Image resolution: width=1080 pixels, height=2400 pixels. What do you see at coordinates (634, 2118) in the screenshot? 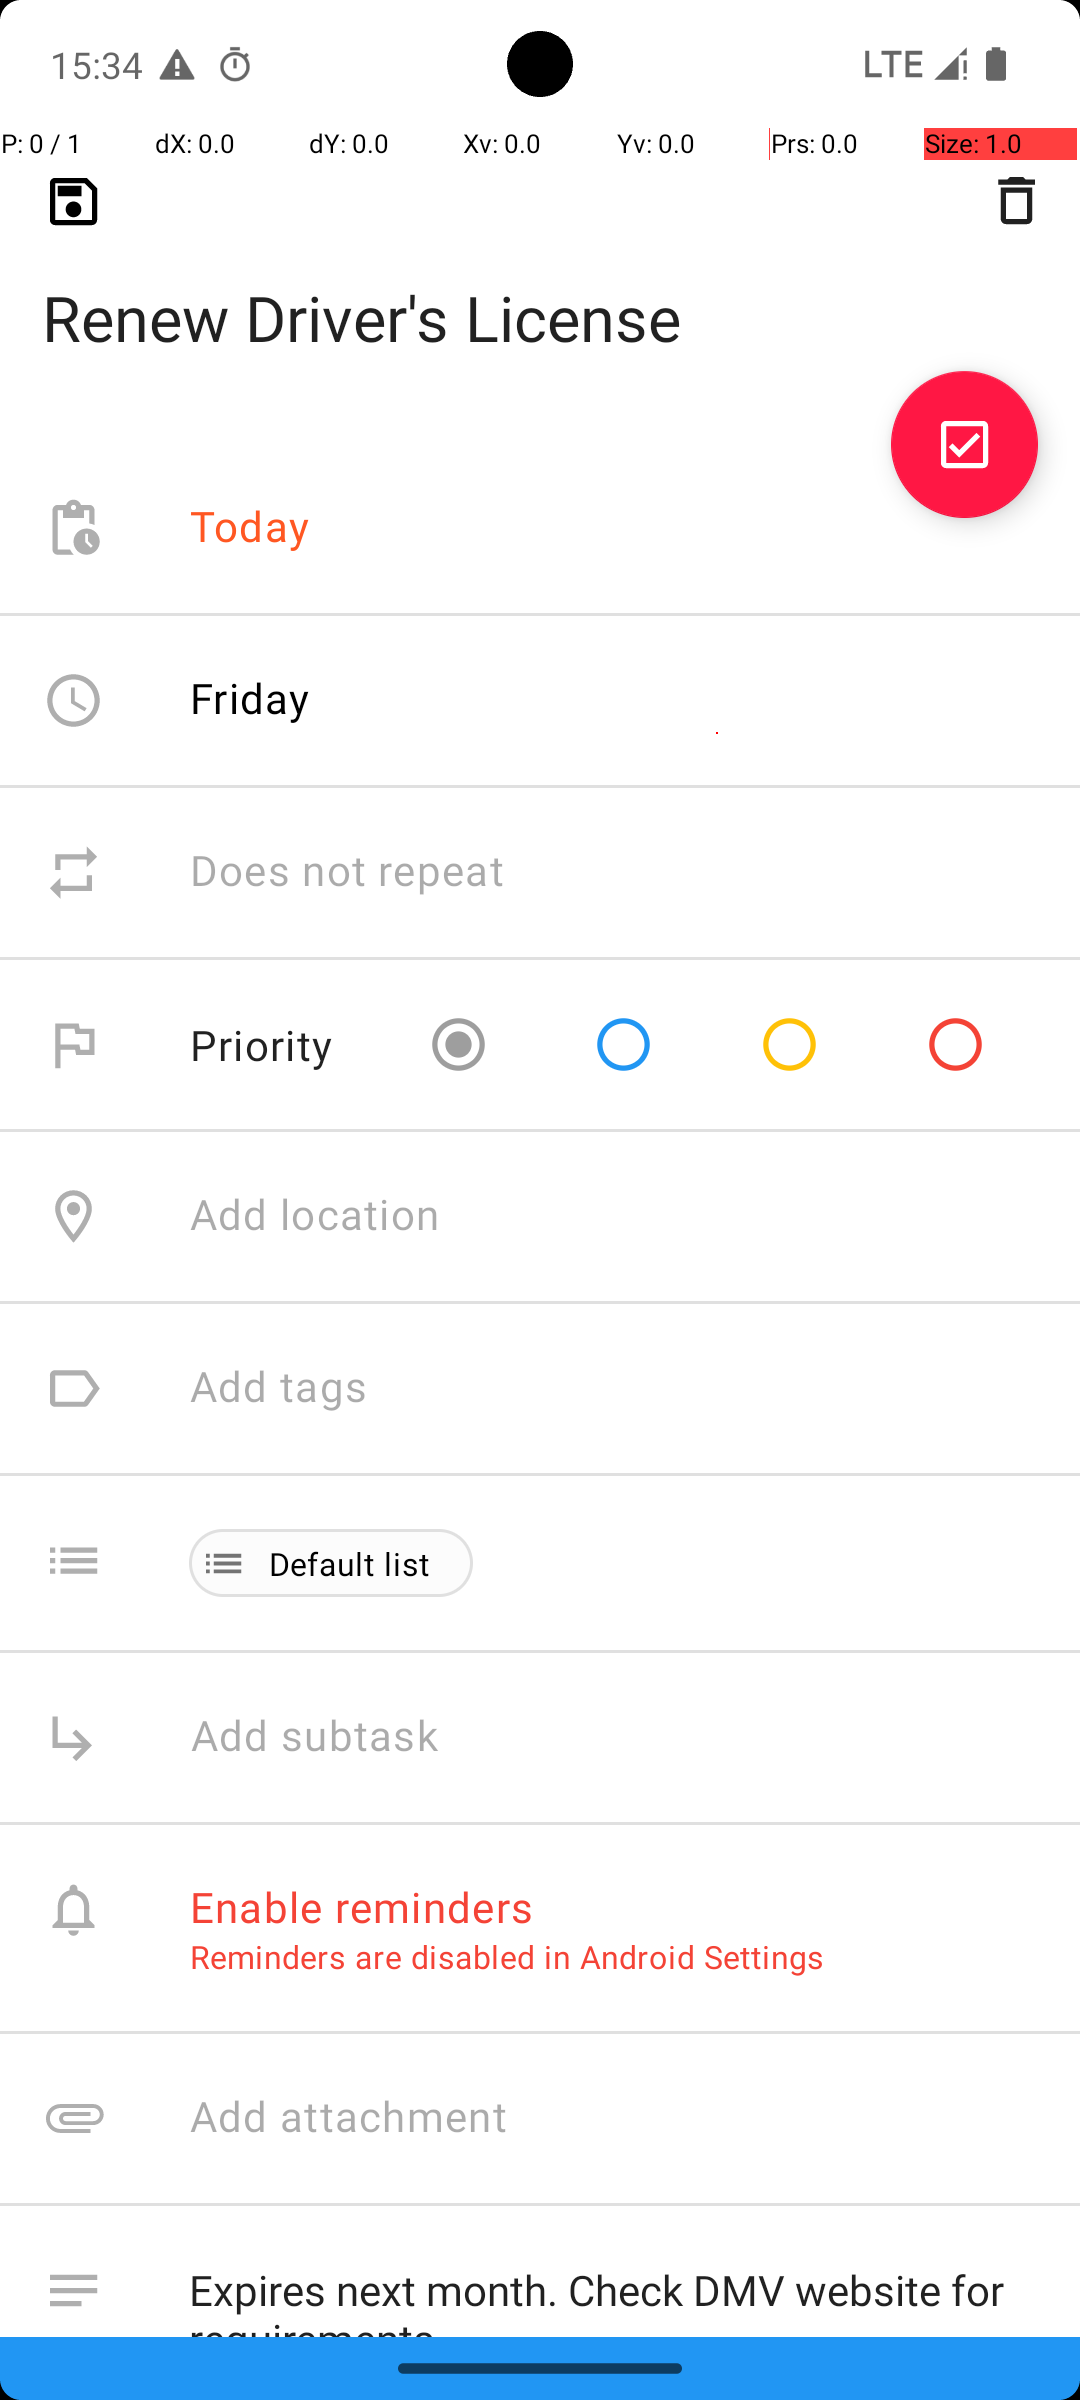
I see `Add attachment` at bounding box center [634, 2118].